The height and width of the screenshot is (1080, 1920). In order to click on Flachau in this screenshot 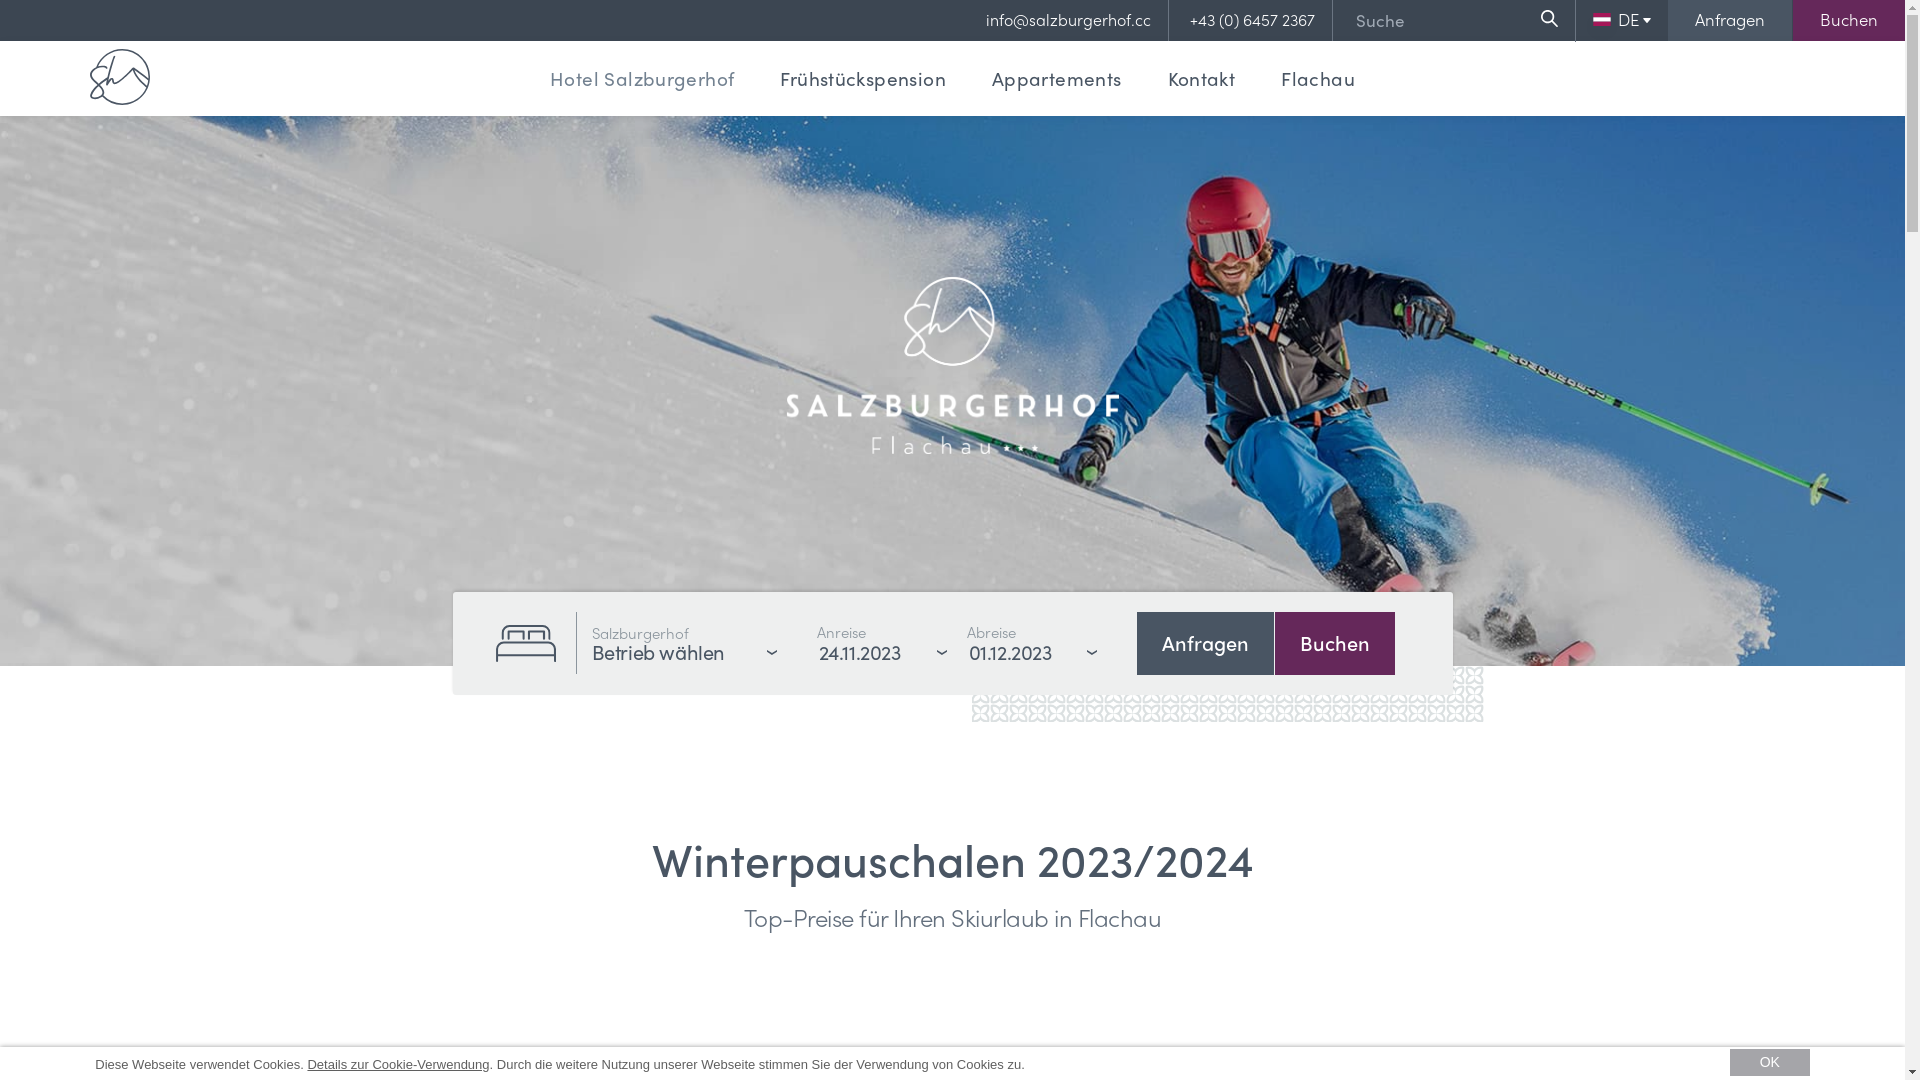, I will do `click(1318, 78)`.